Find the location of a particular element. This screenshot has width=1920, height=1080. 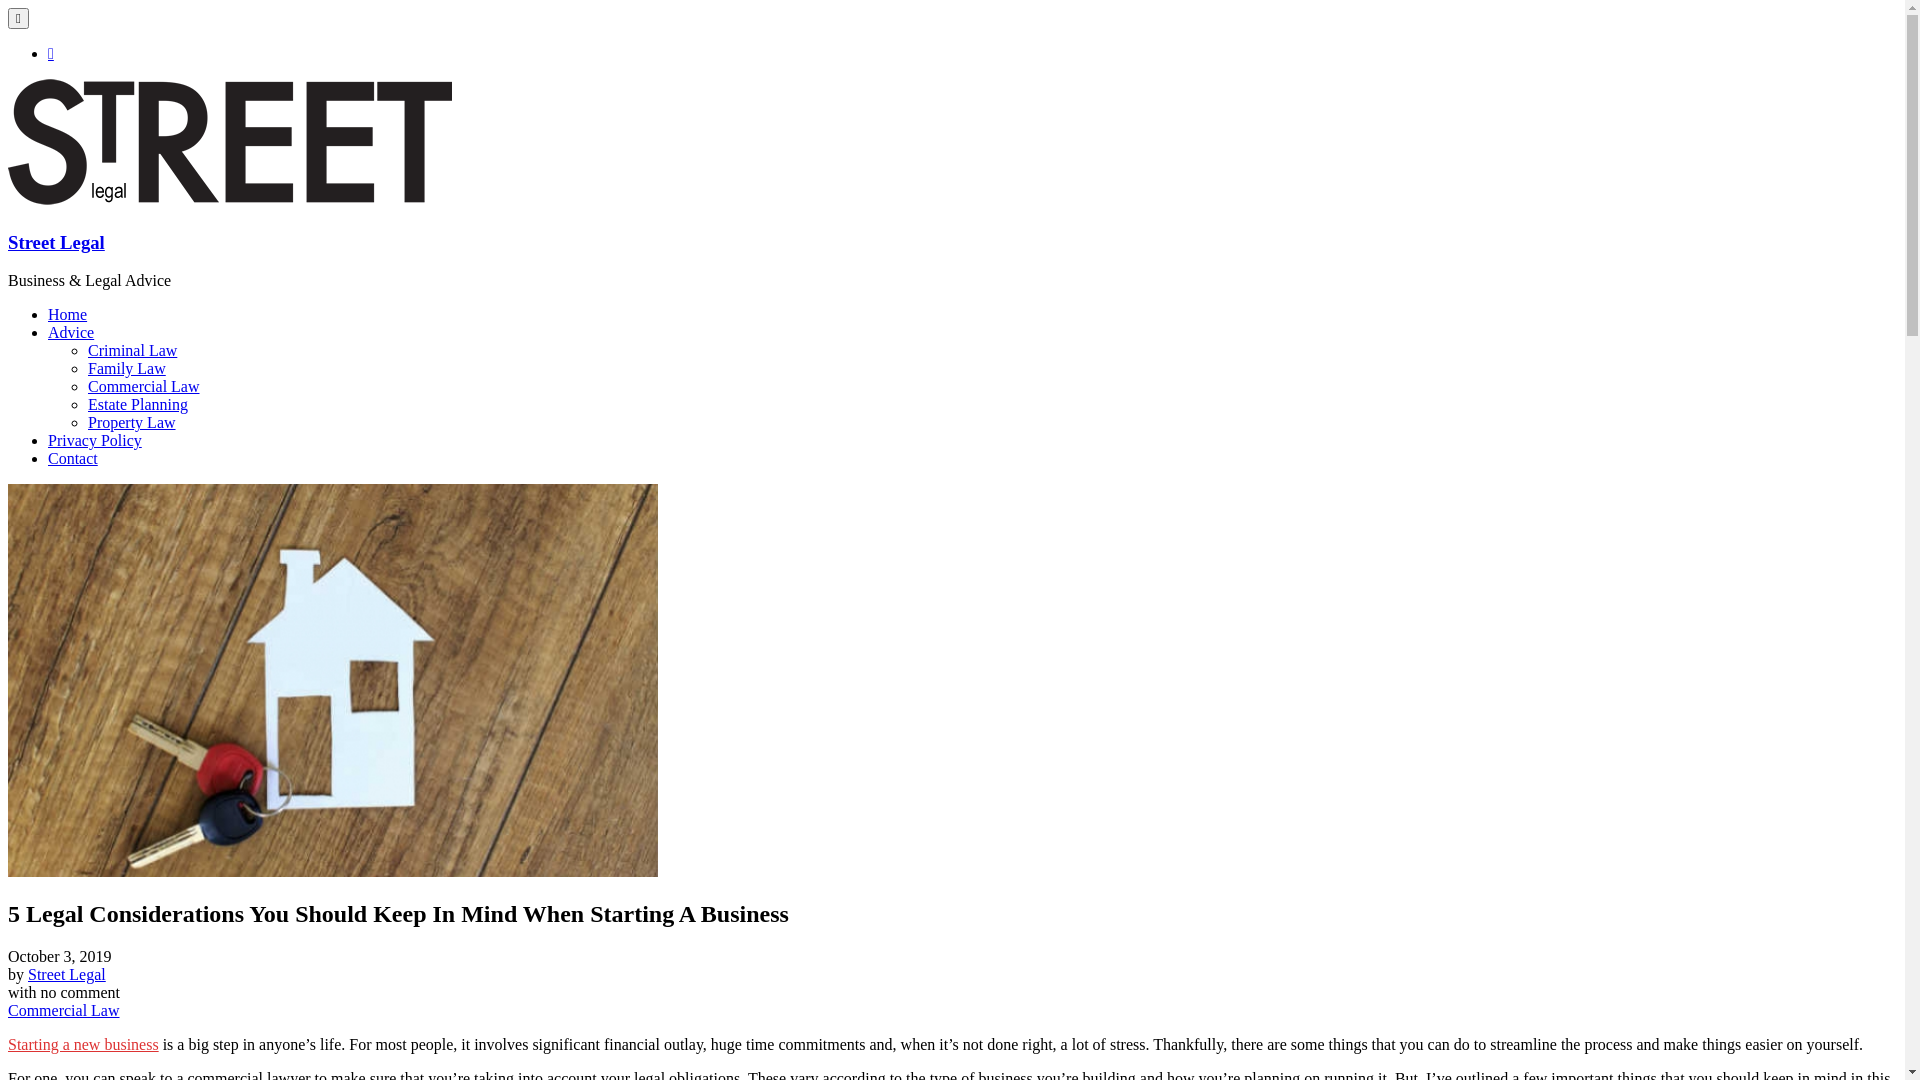

Commercial Law is located at coordinates (144, 386).